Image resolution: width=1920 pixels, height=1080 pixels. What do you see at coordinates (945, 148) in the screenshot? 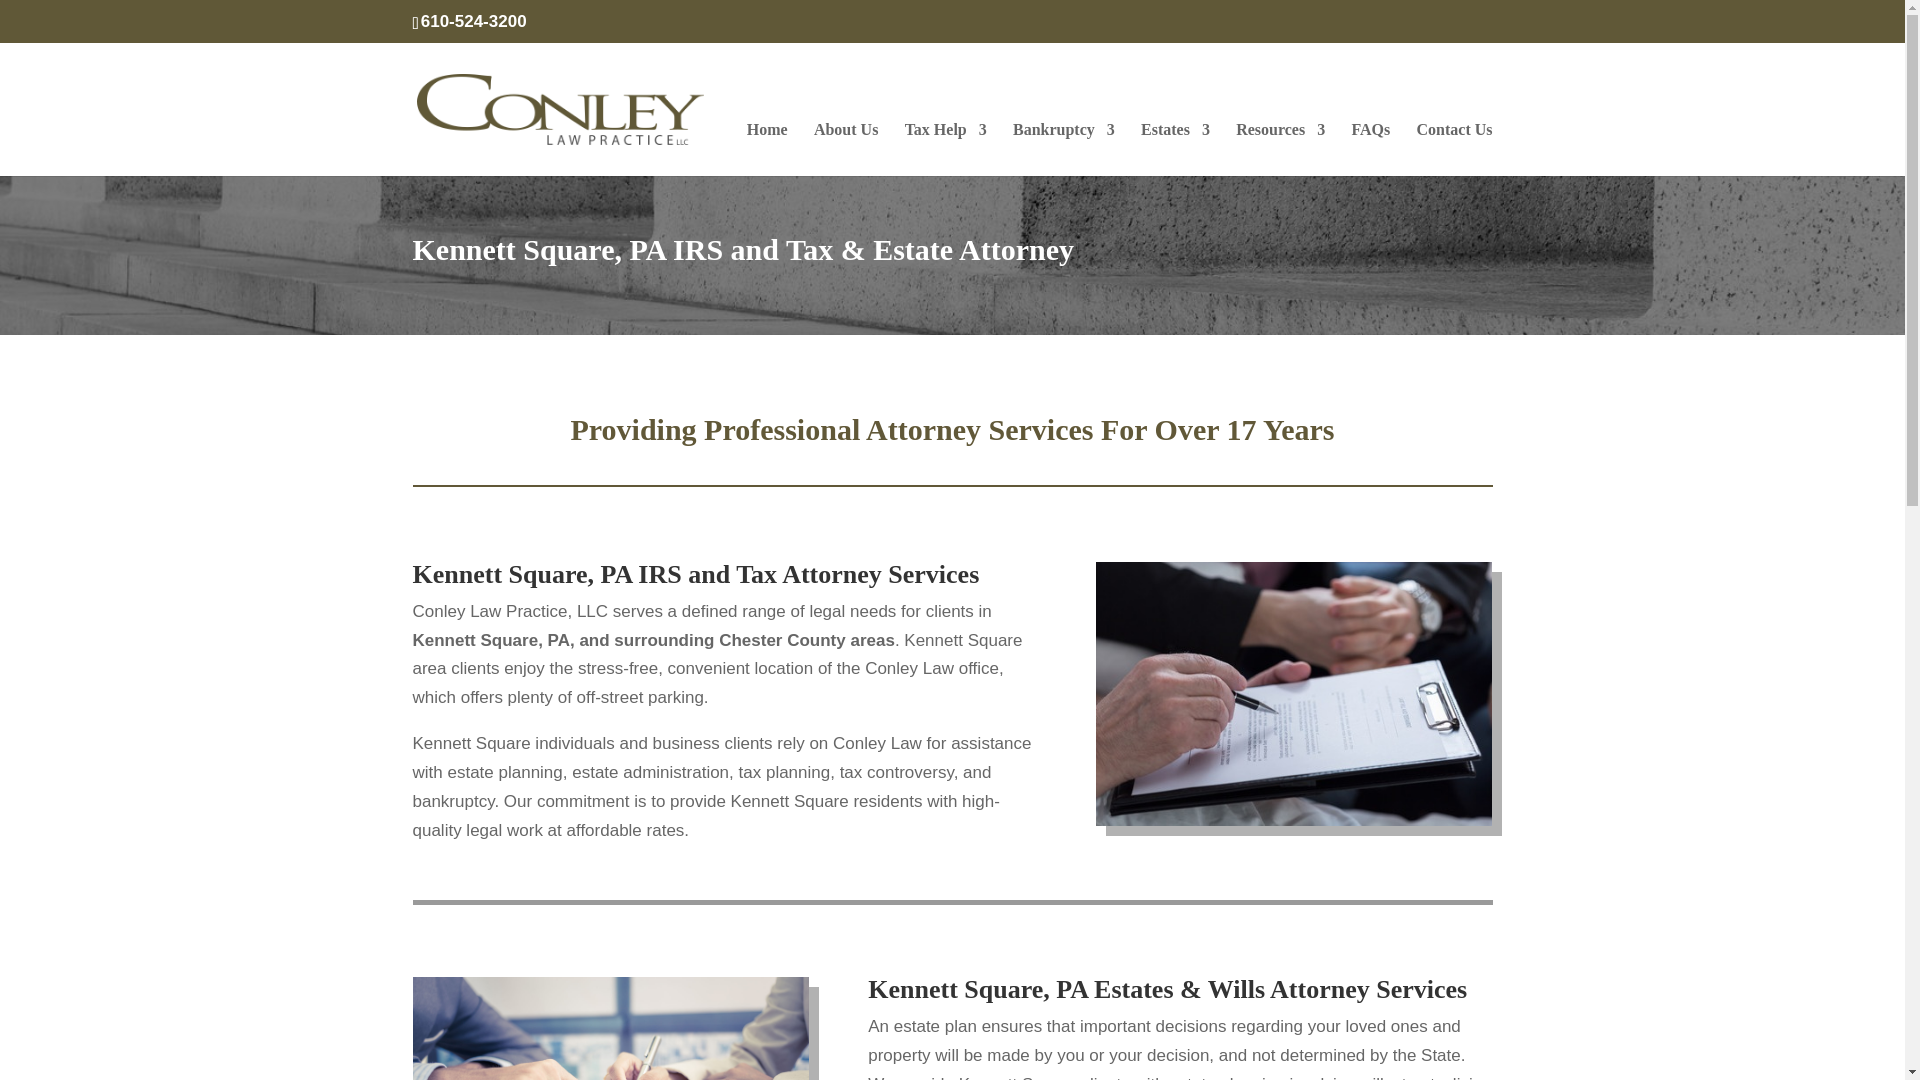
I see `Tax Help` at bounding box center [945, 148].